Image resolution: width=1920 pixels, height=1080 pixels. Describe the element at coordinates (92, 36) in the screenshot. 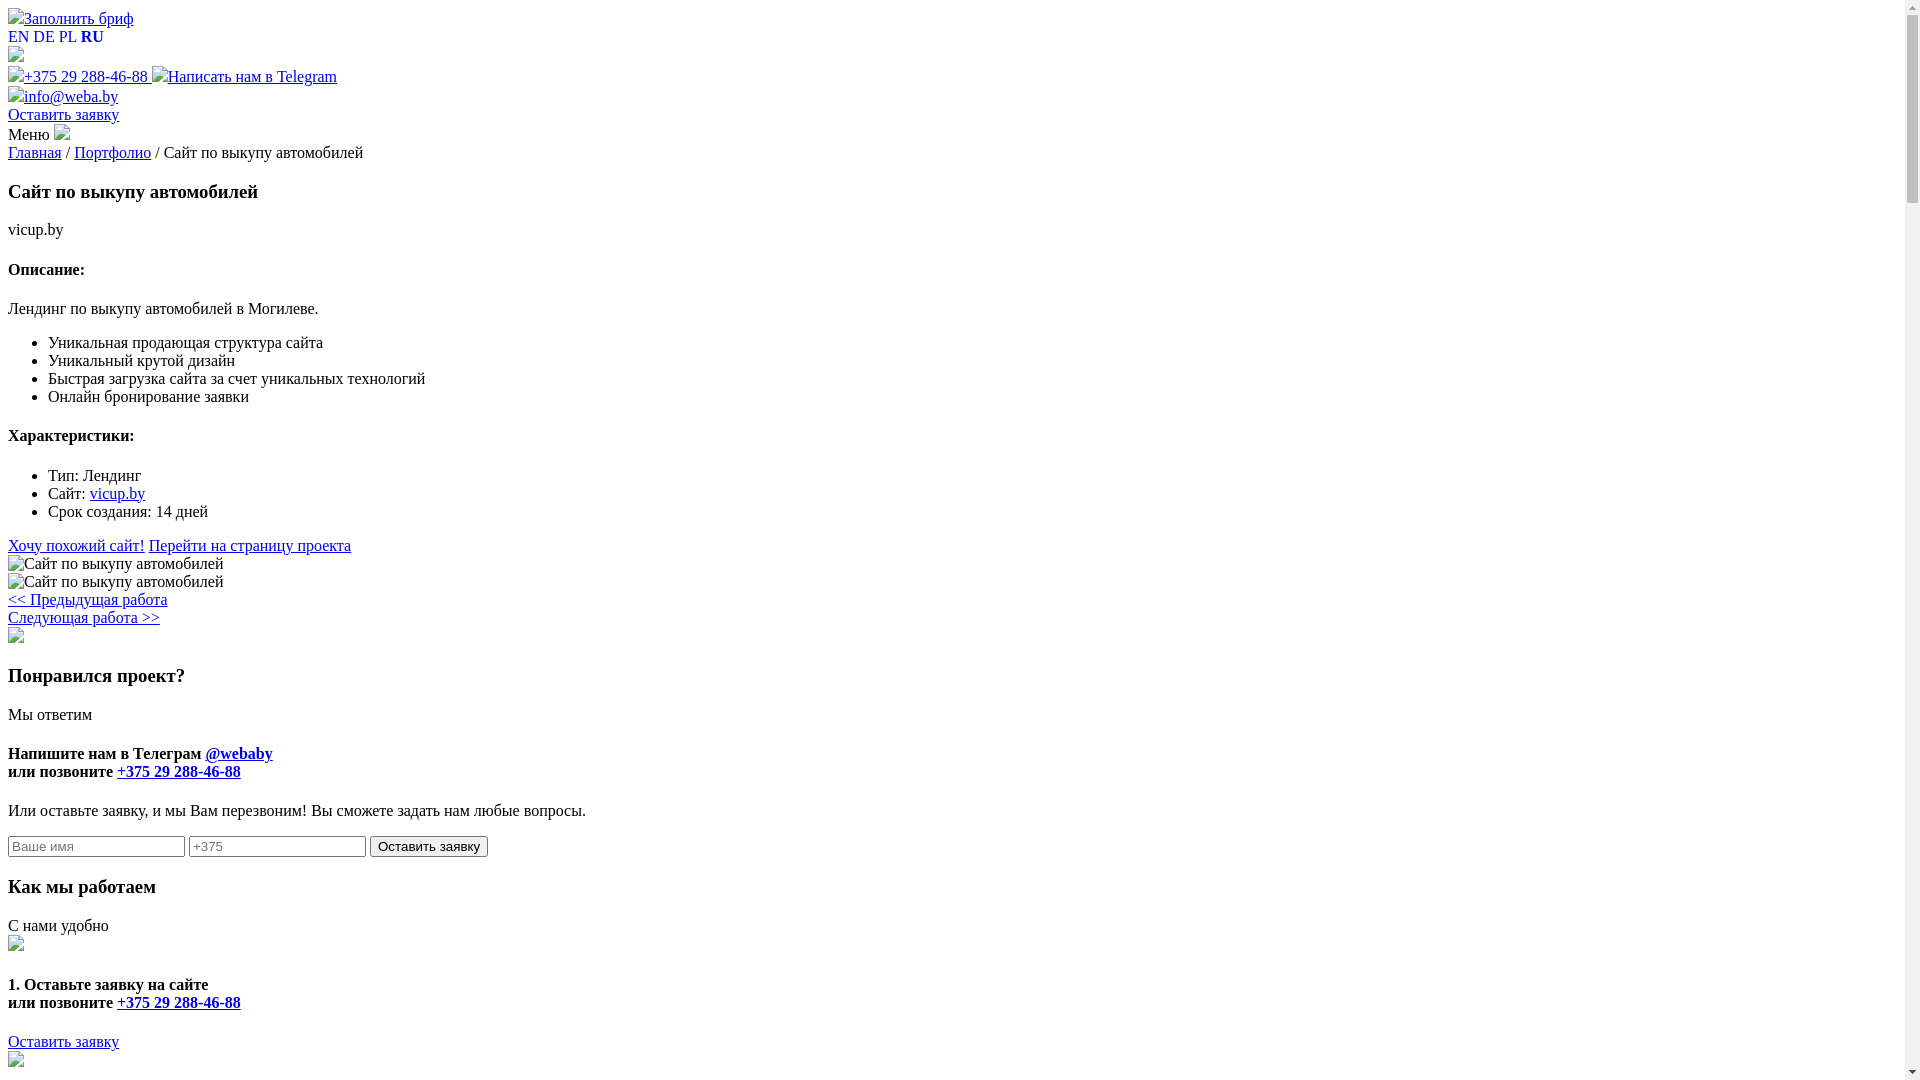

I see `RU` at that location.